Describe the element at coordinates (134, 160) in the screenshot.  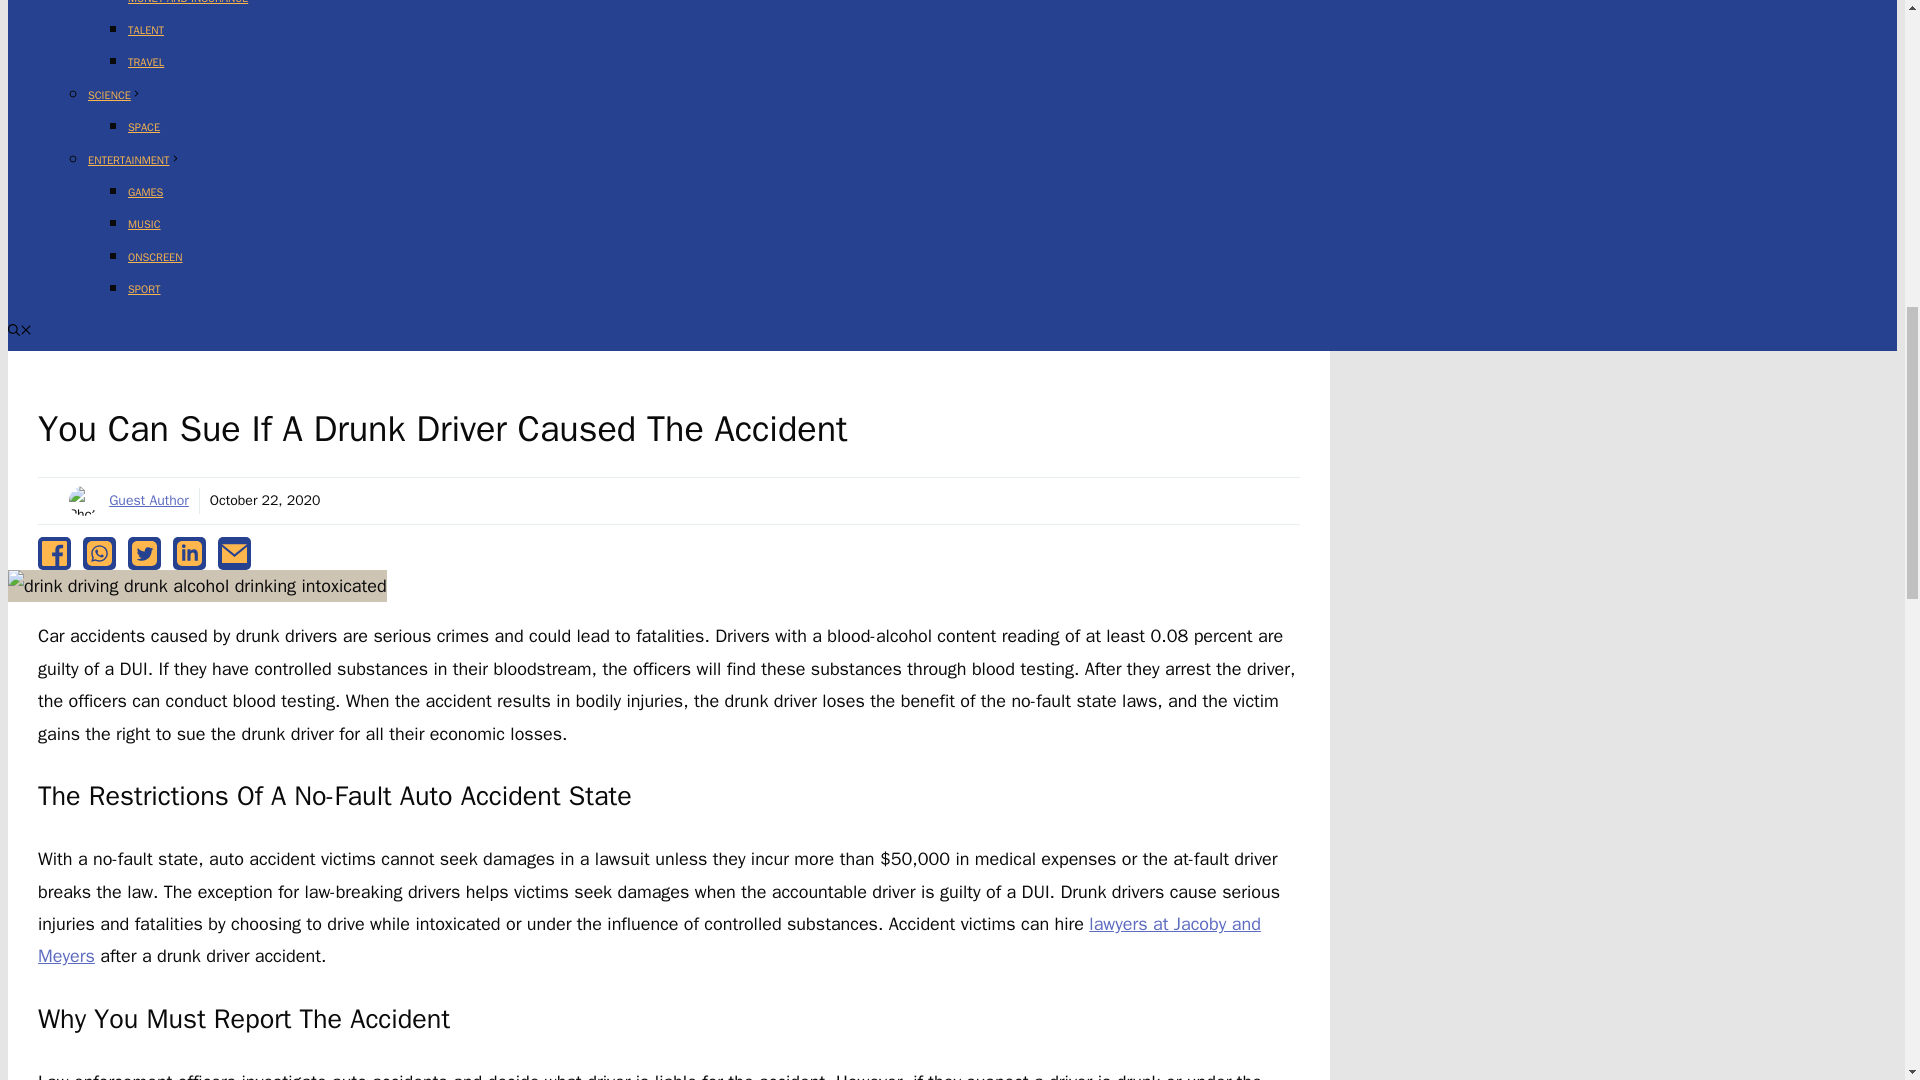
I see `ENTERTAINMENT` at that location.